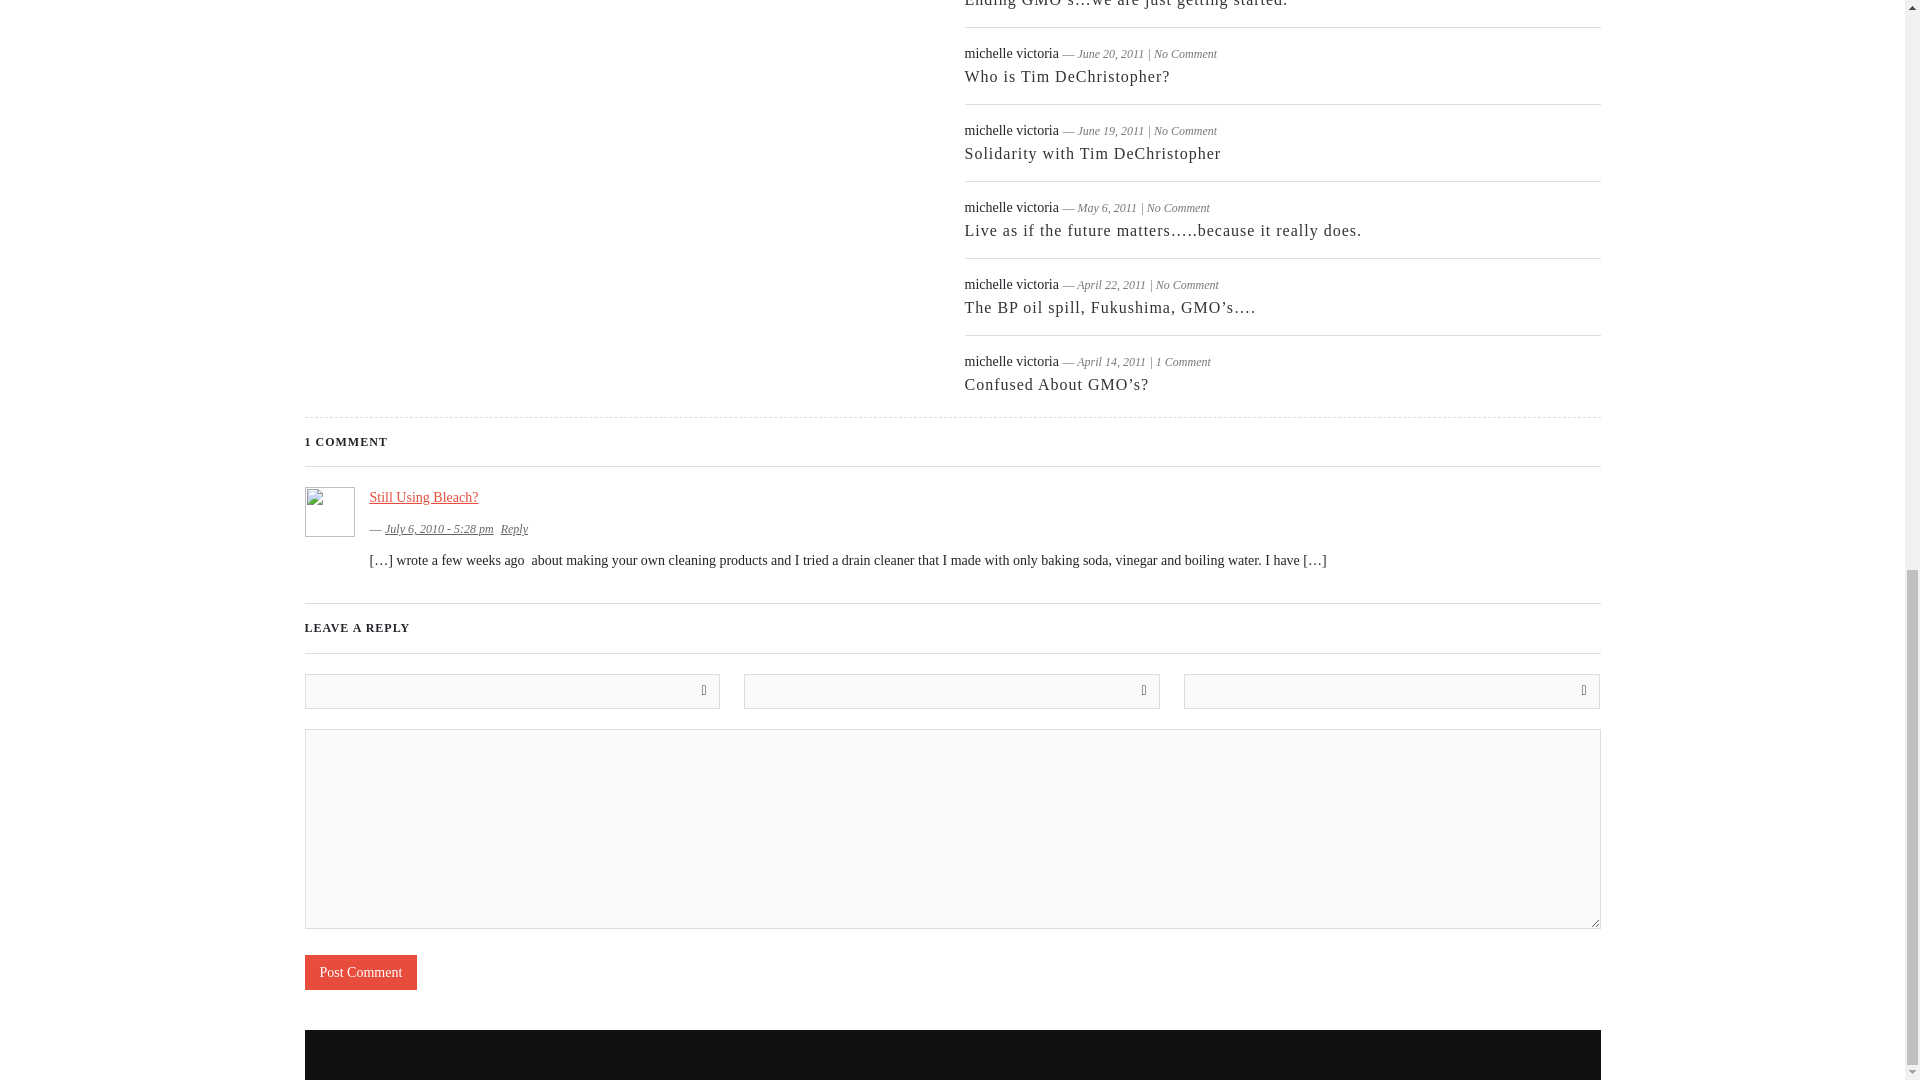  I want to click on Still Using Bleach?, so click(424, 498).